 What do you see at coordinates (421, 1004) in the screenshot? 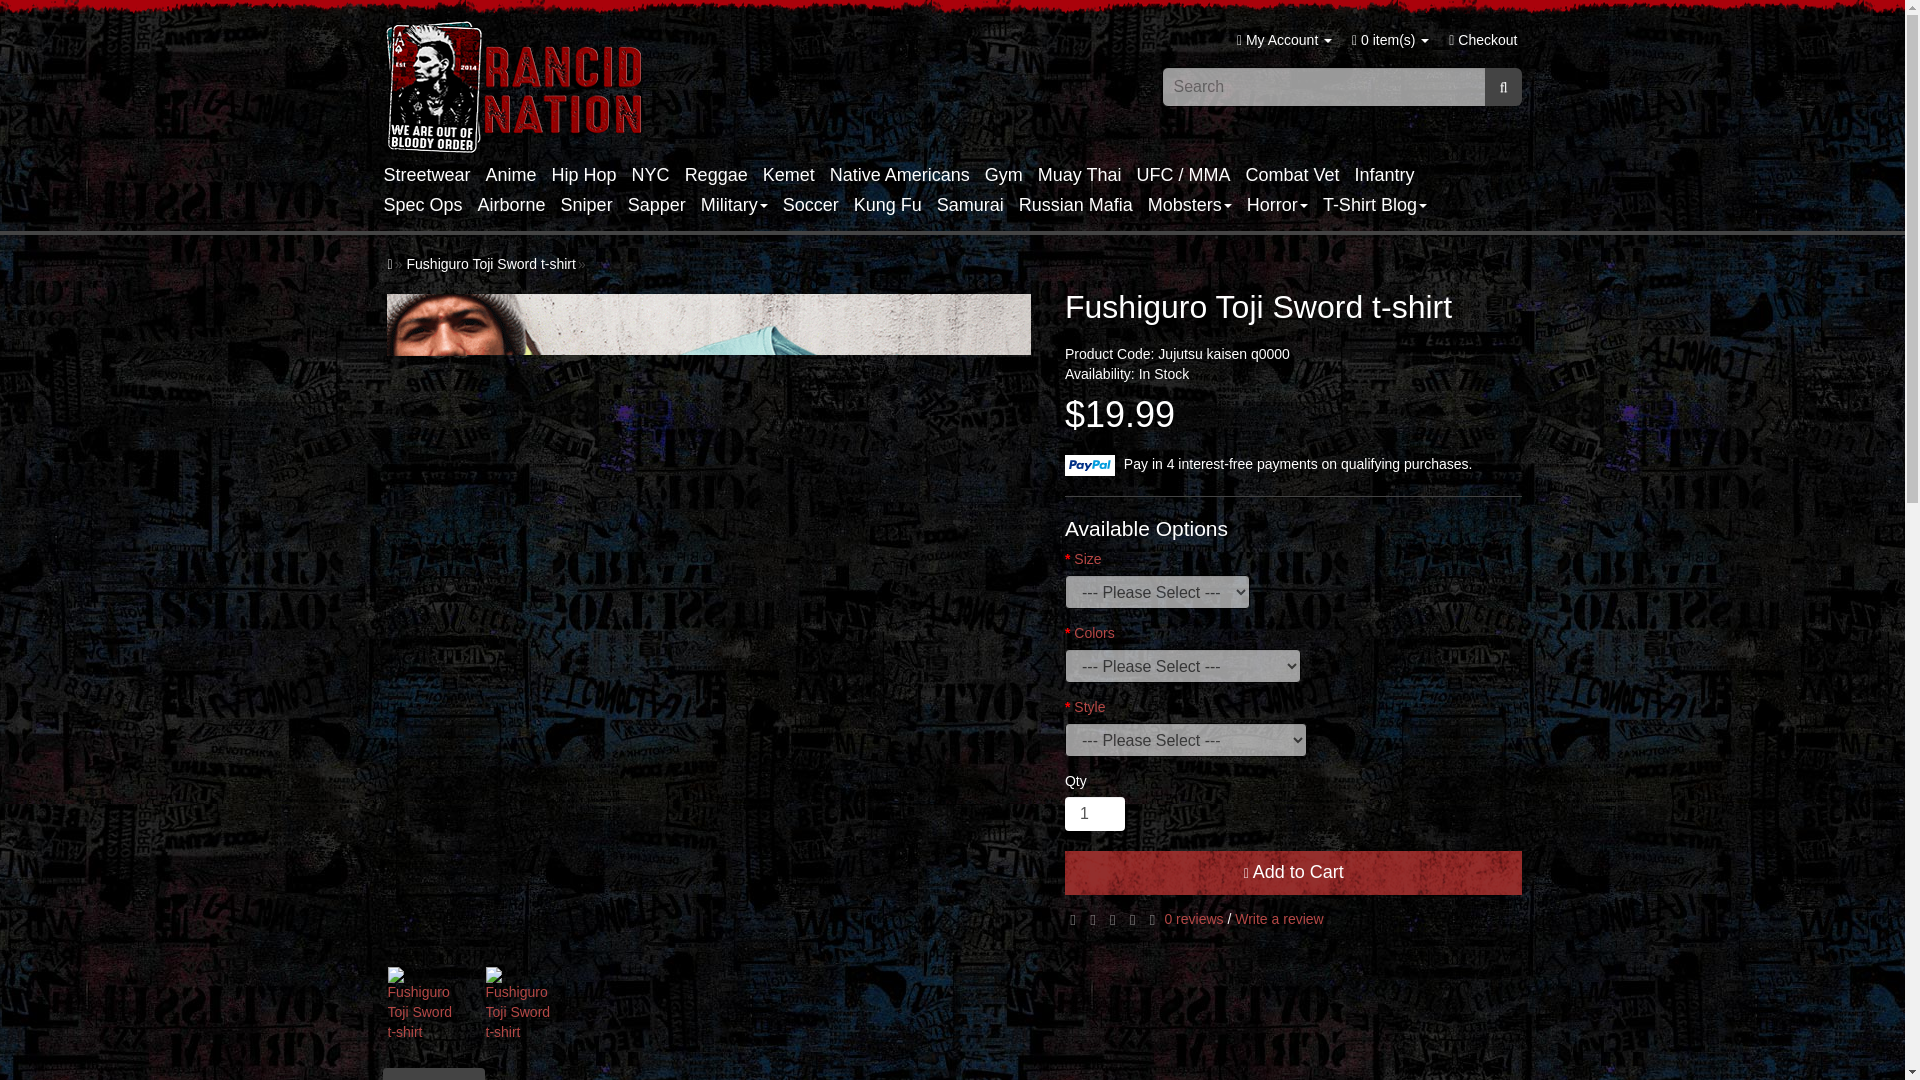
I see `Fushiguro Toji Sword t-shirt` at bounding box center [421, 1004].